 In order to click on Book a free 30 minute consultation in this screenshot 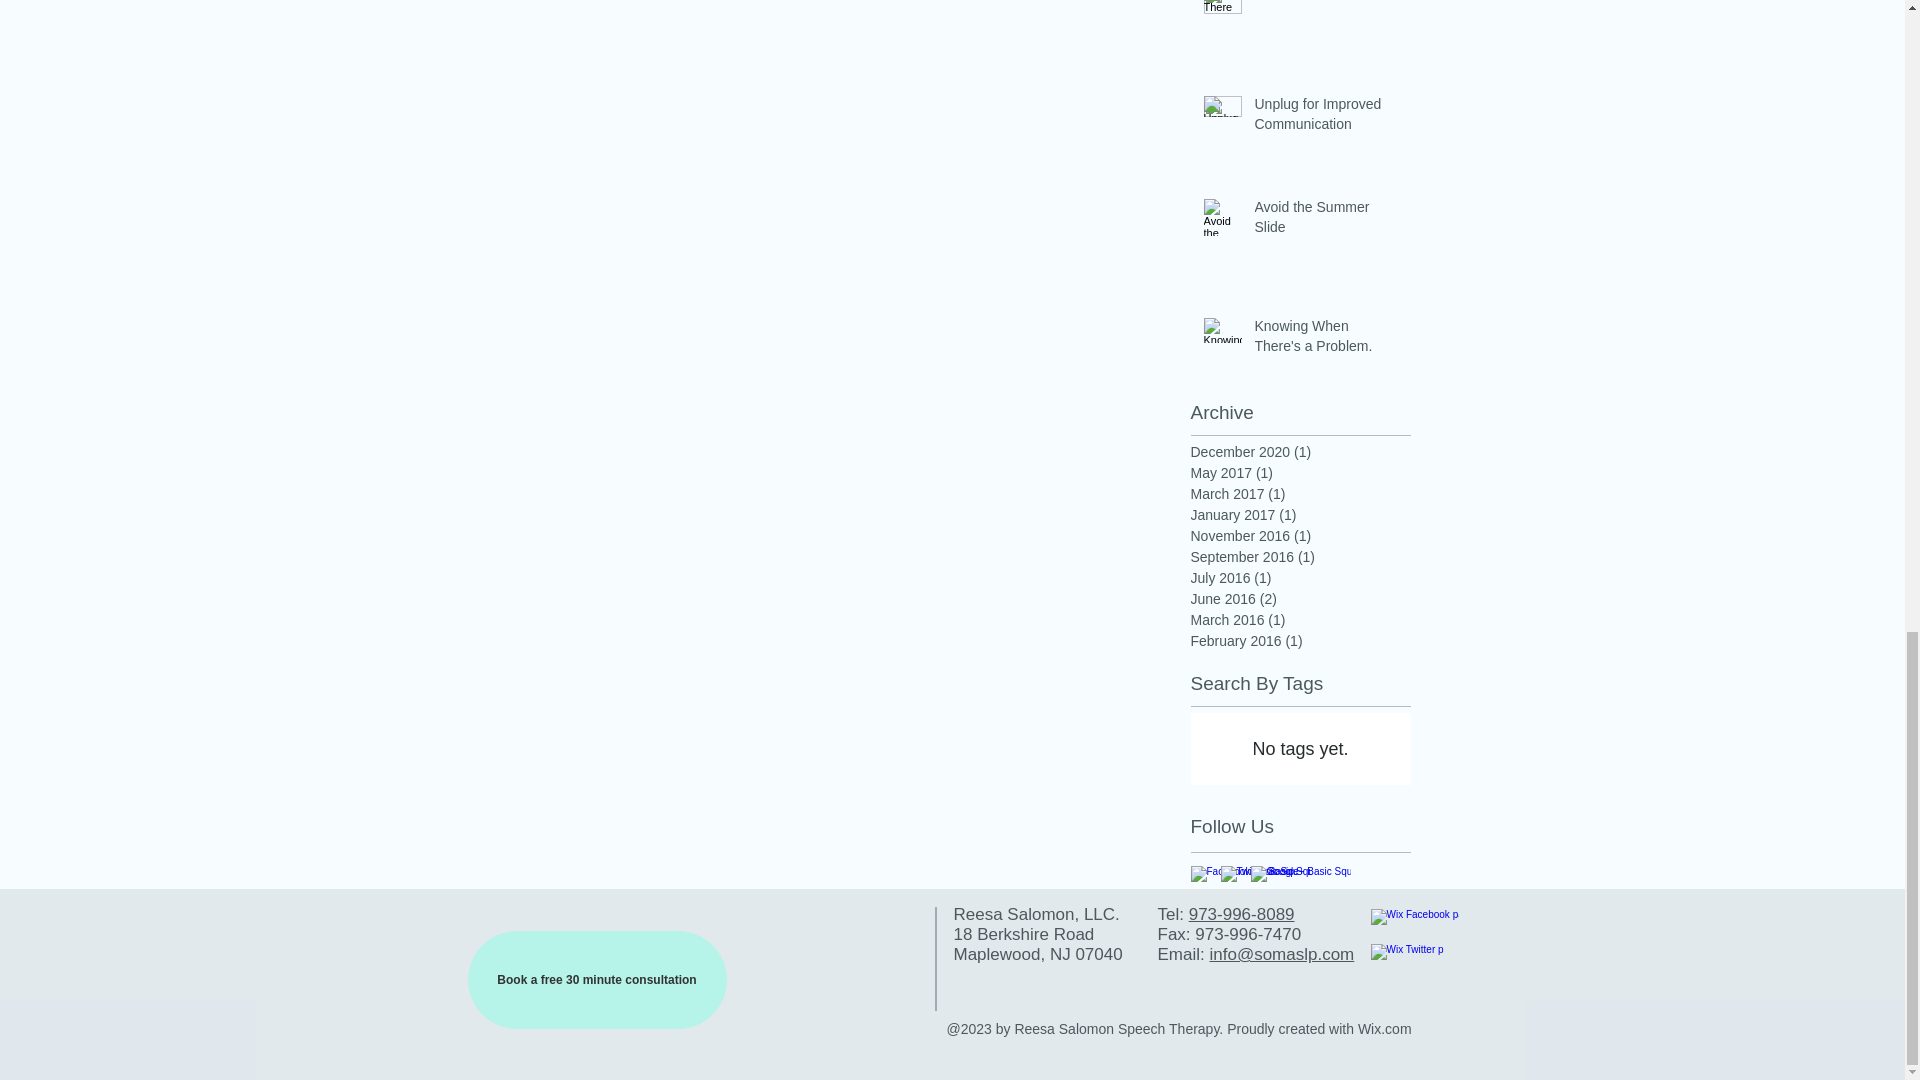, I will do `click(598, 980)`.